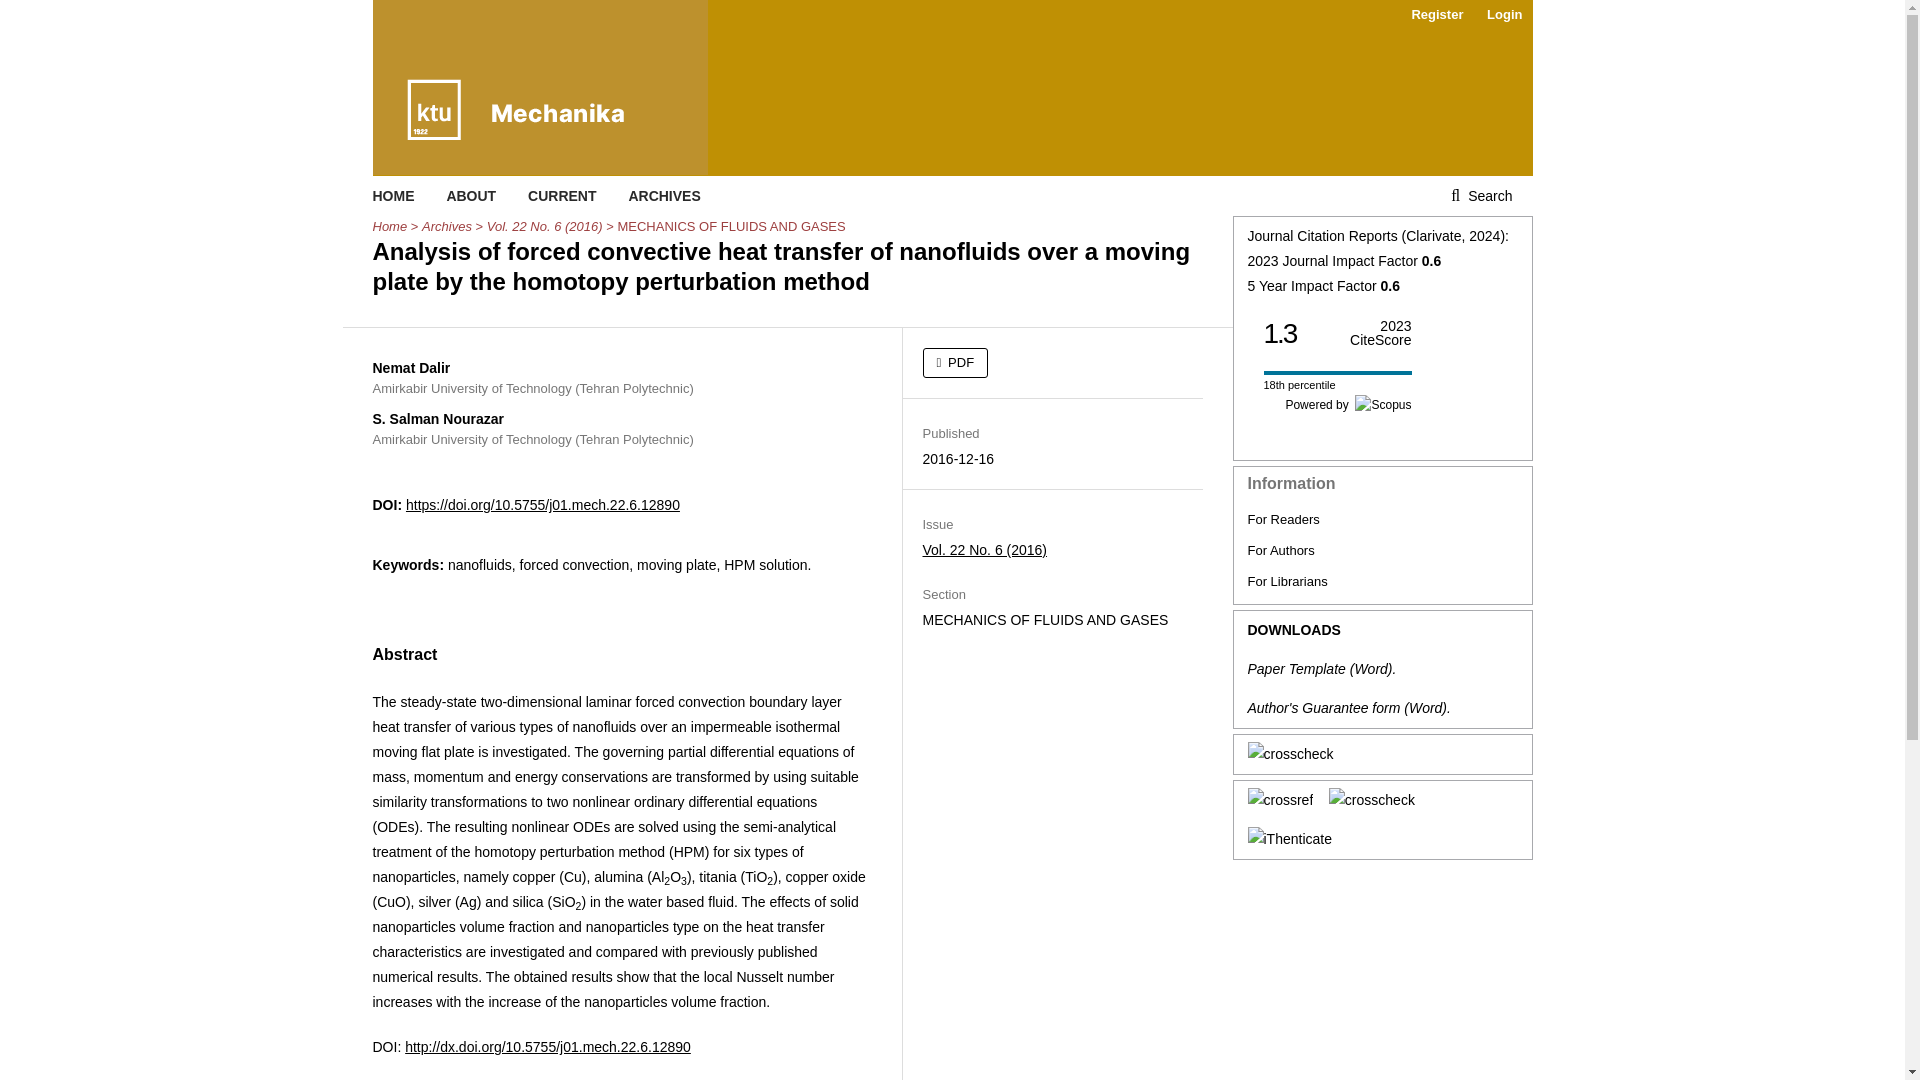 The height and width of the screenshot is (1080, 1920). I want to click on Paper Template, so click(1296, 668).